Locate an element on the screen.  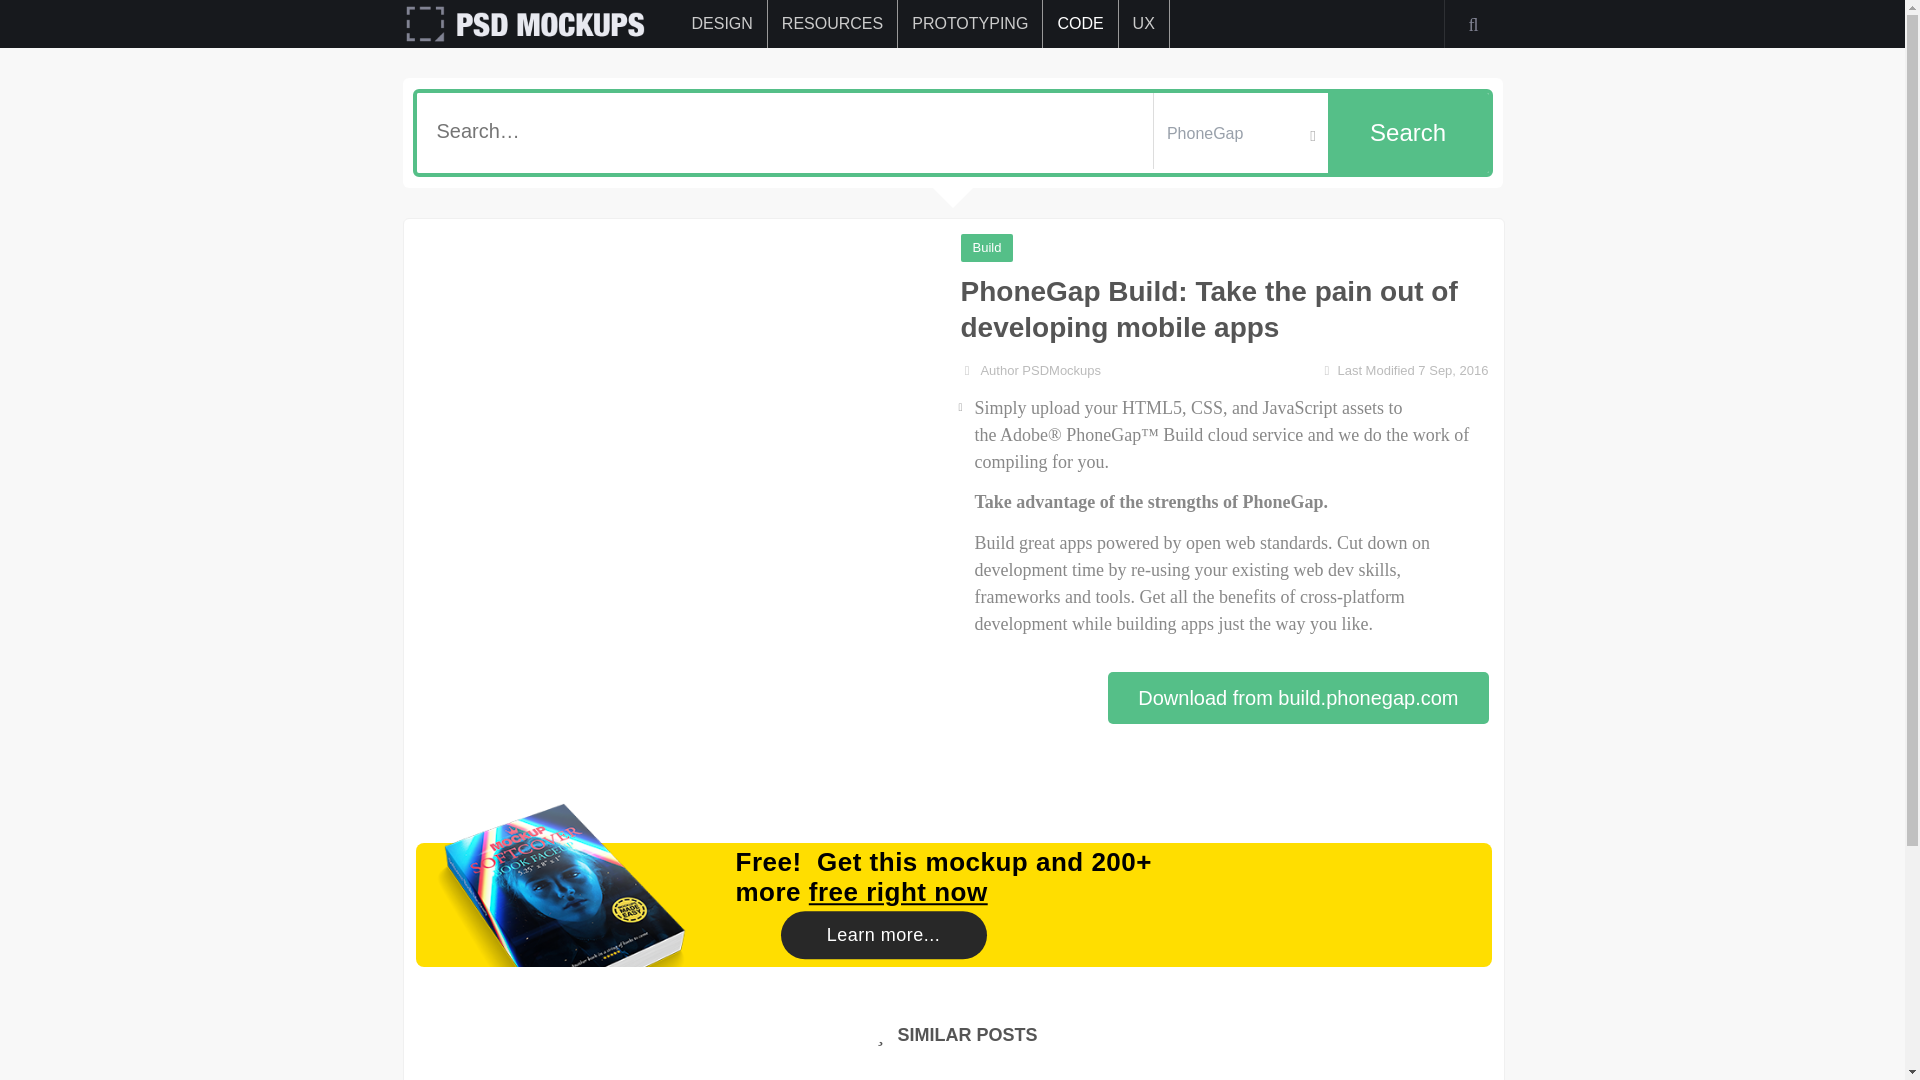
Spinnable Mockups is located at coordinates (560, 942).